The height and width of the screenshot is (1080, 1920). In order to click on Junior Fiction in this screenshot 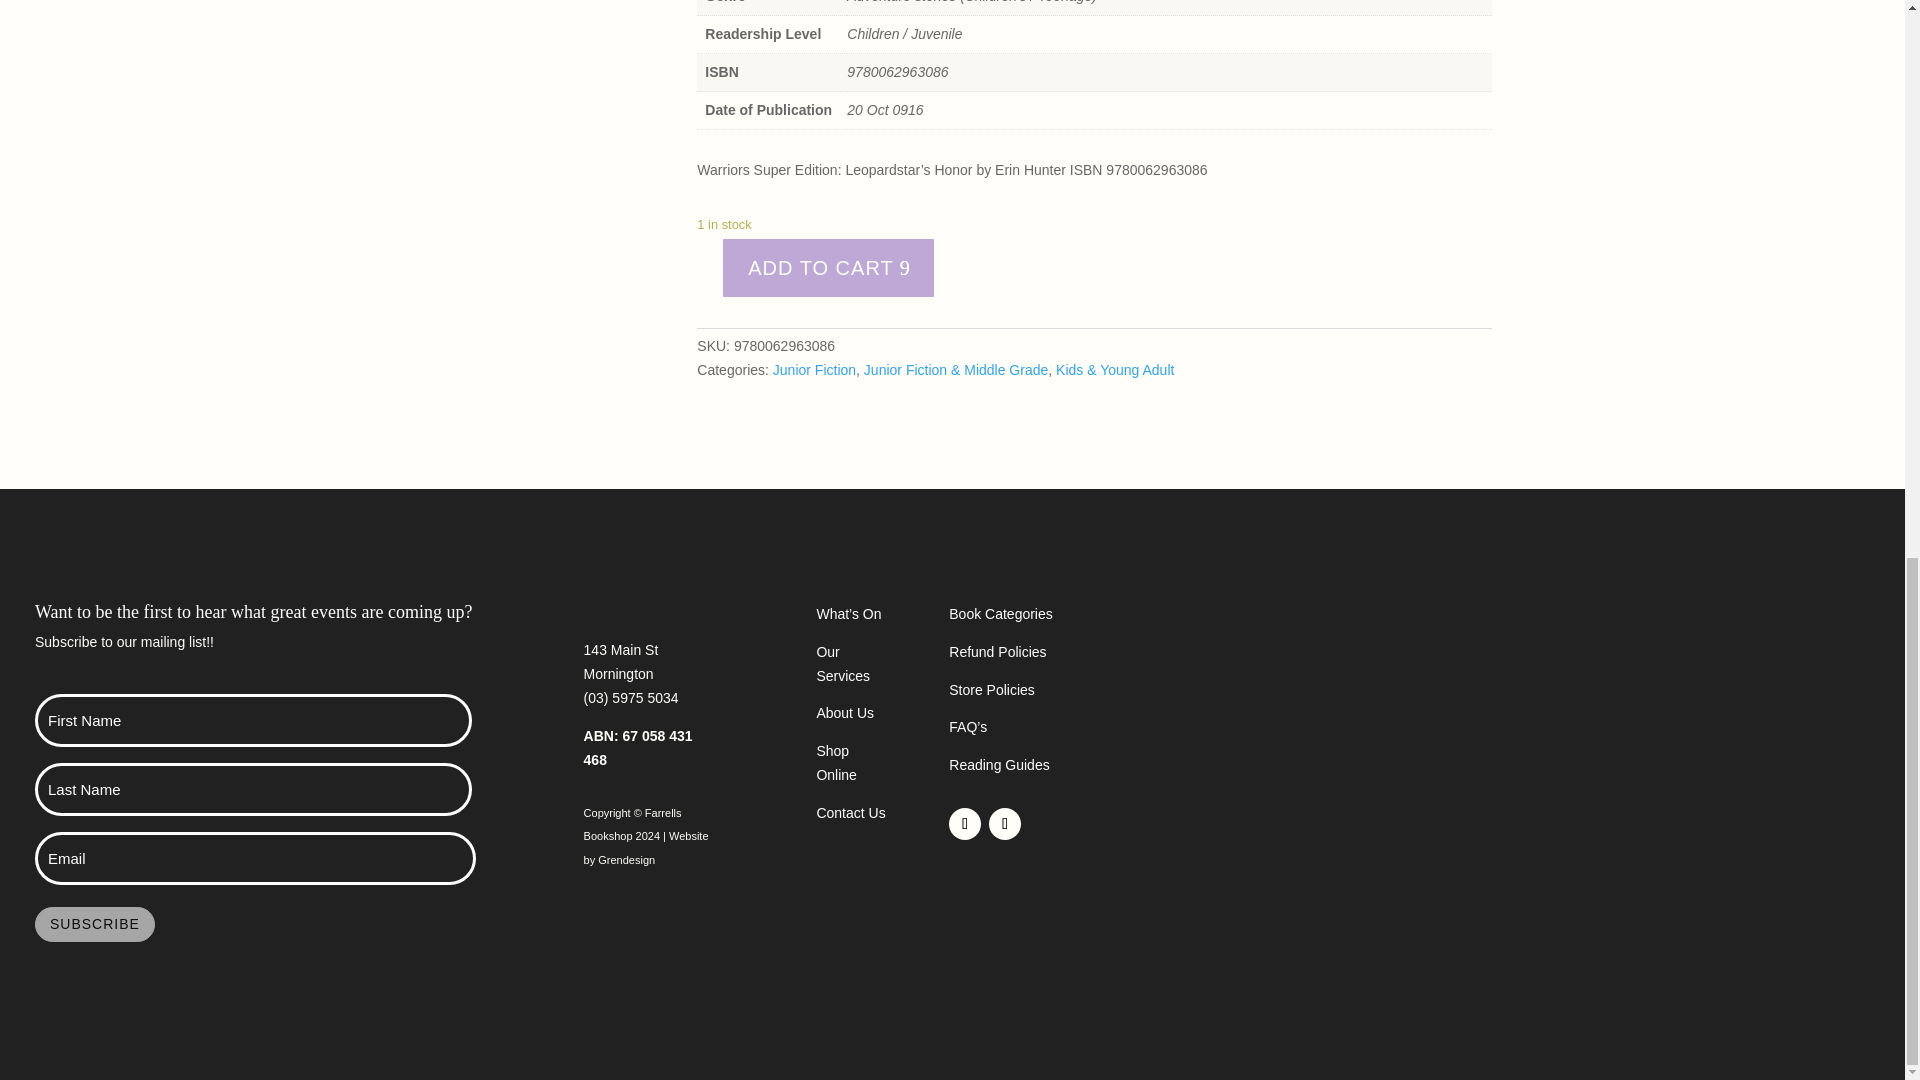, I will do `click(814, 370)`.